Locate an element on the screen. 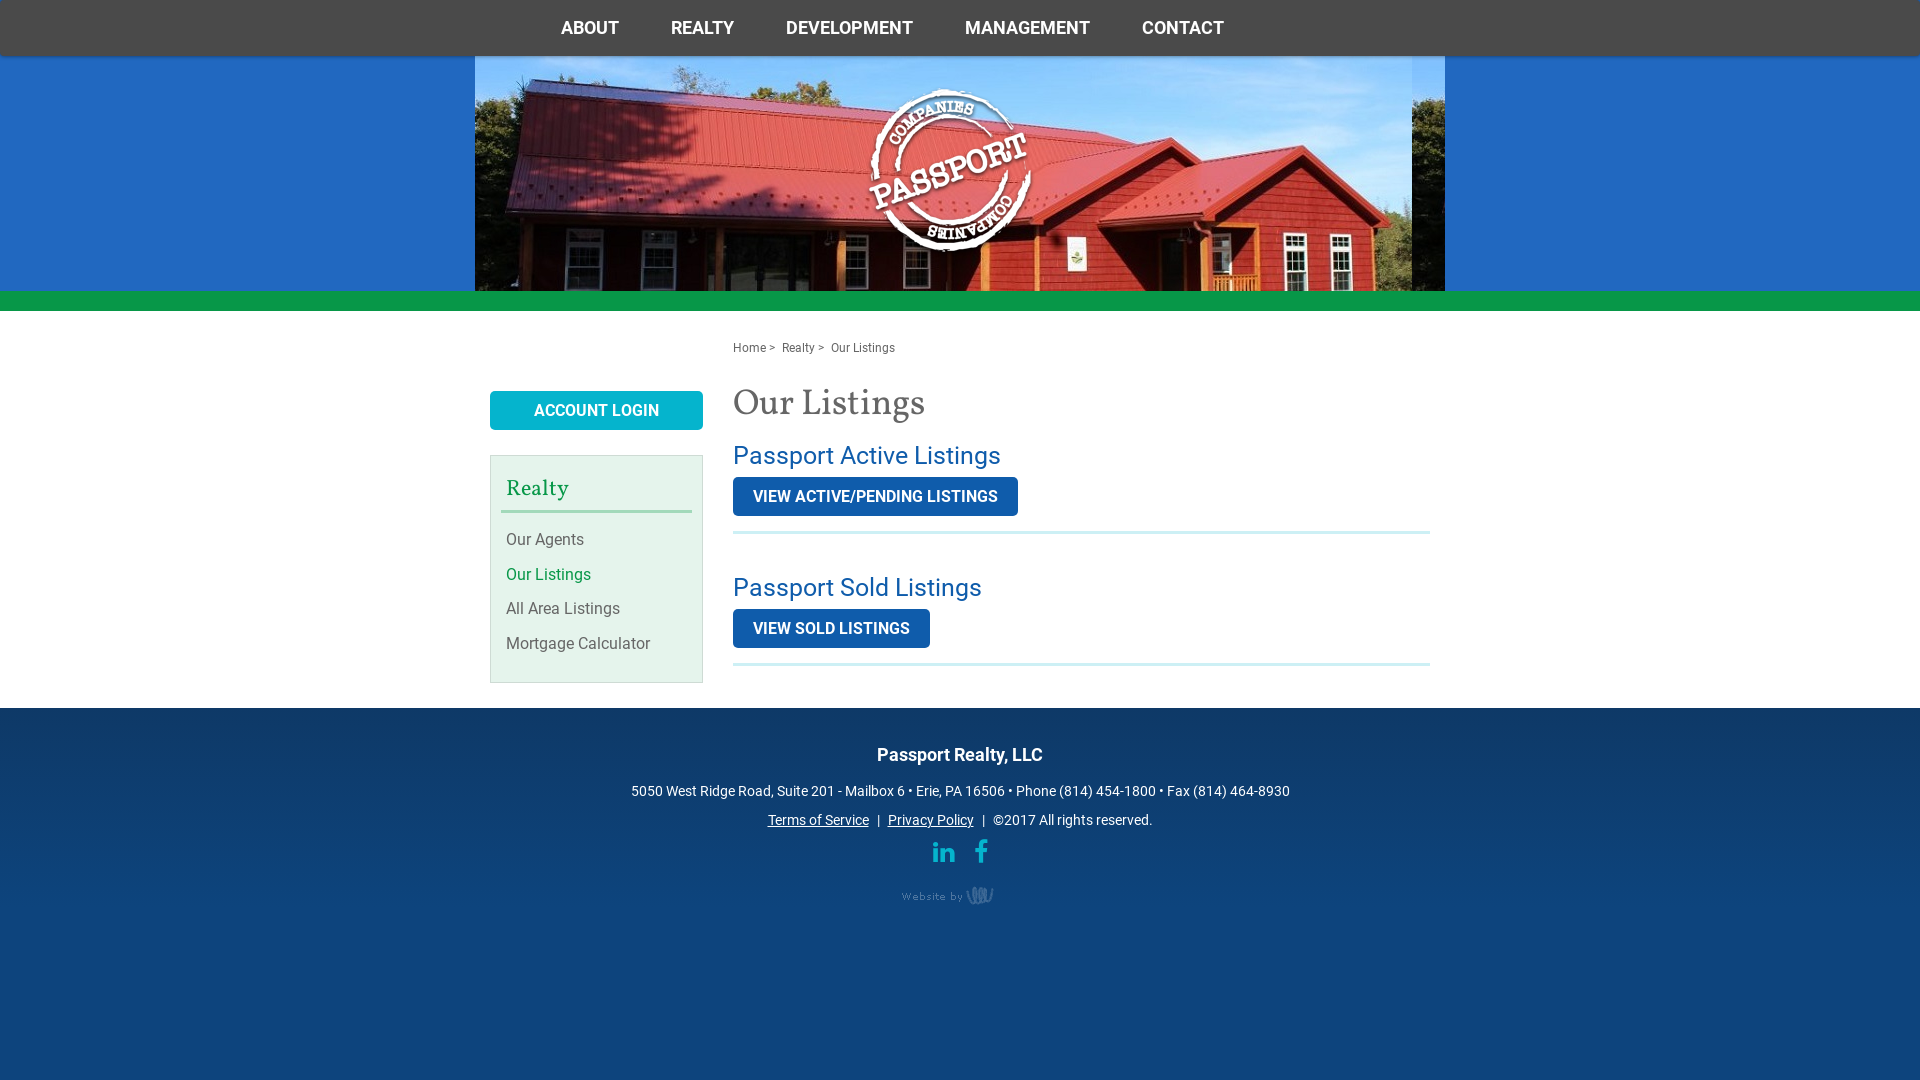 This screenshot has height=1080, width=1920. VIEW ACTIVE/PENDING LISTINGS is located at coordinates (874, 496).